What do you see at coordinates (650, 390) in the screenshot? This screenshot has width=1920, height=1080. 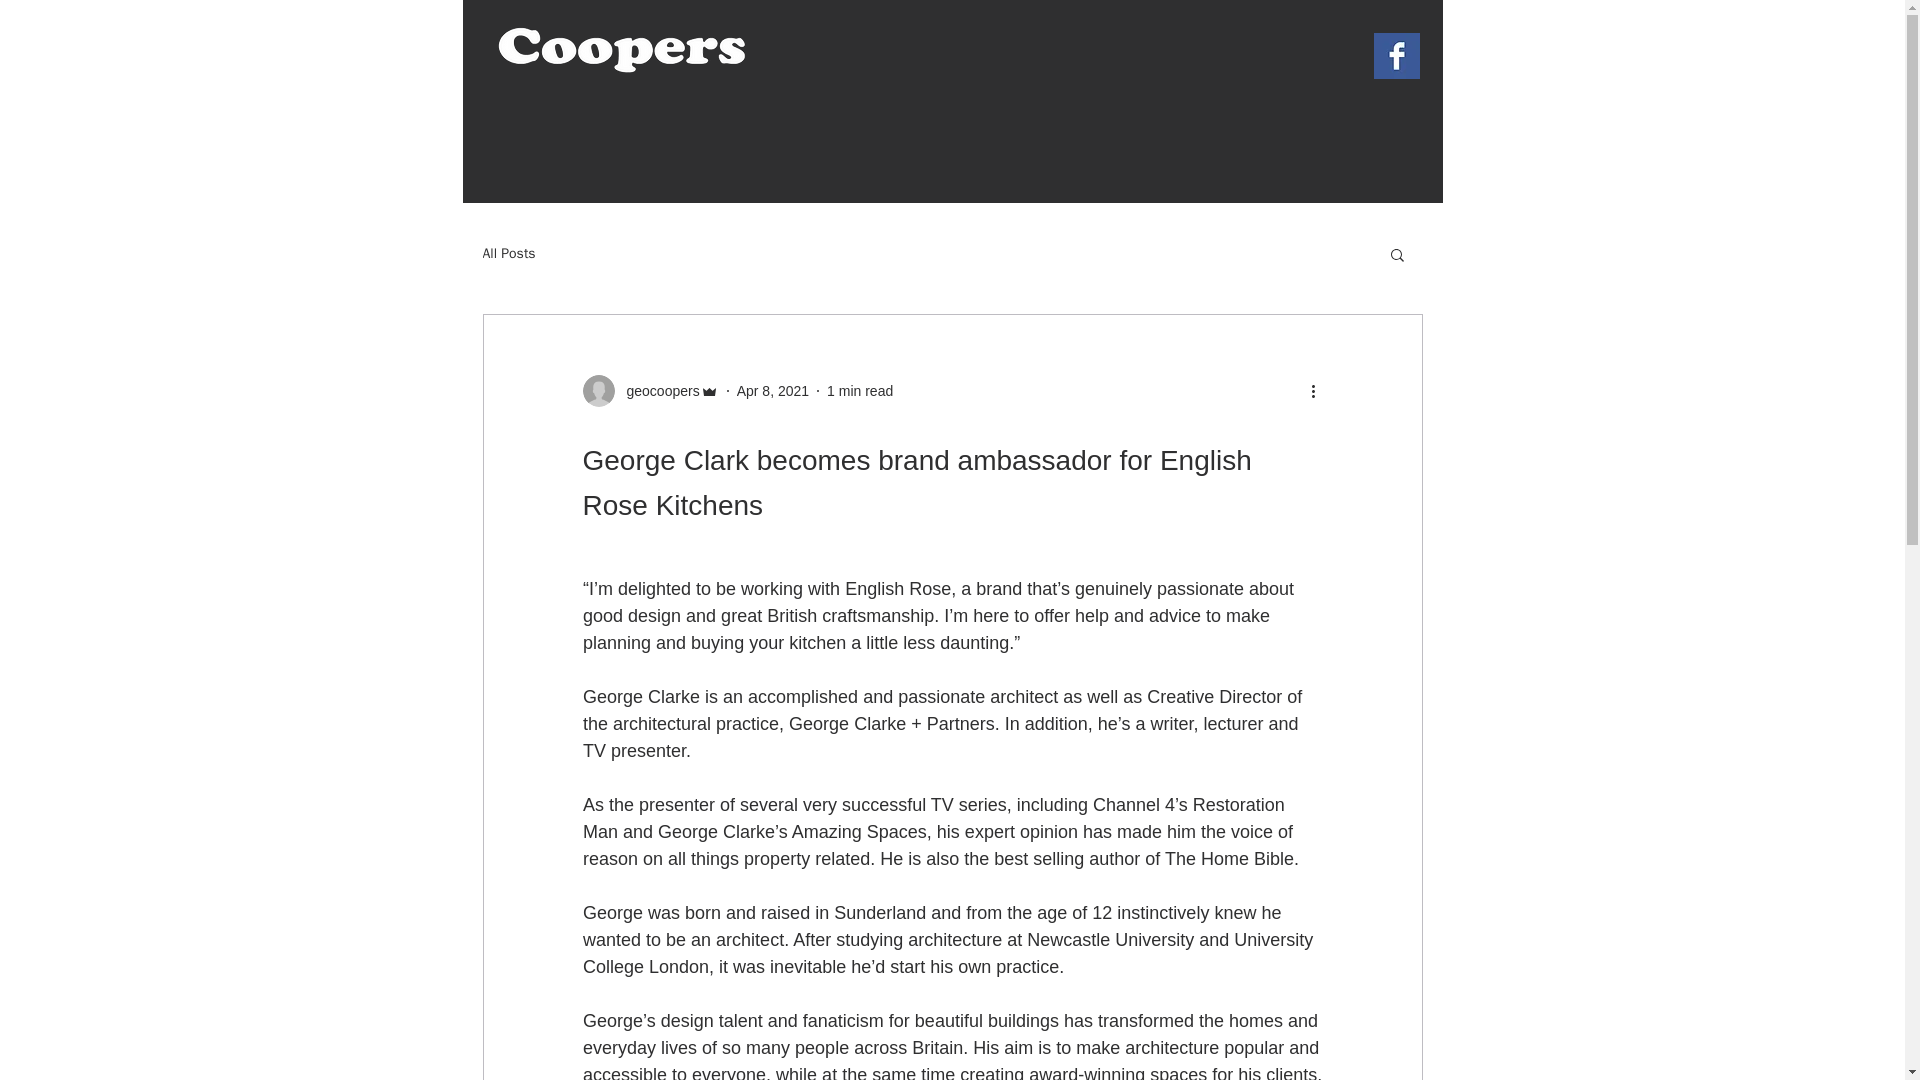 I see `geocoopers` at bounding box center [650, 390].